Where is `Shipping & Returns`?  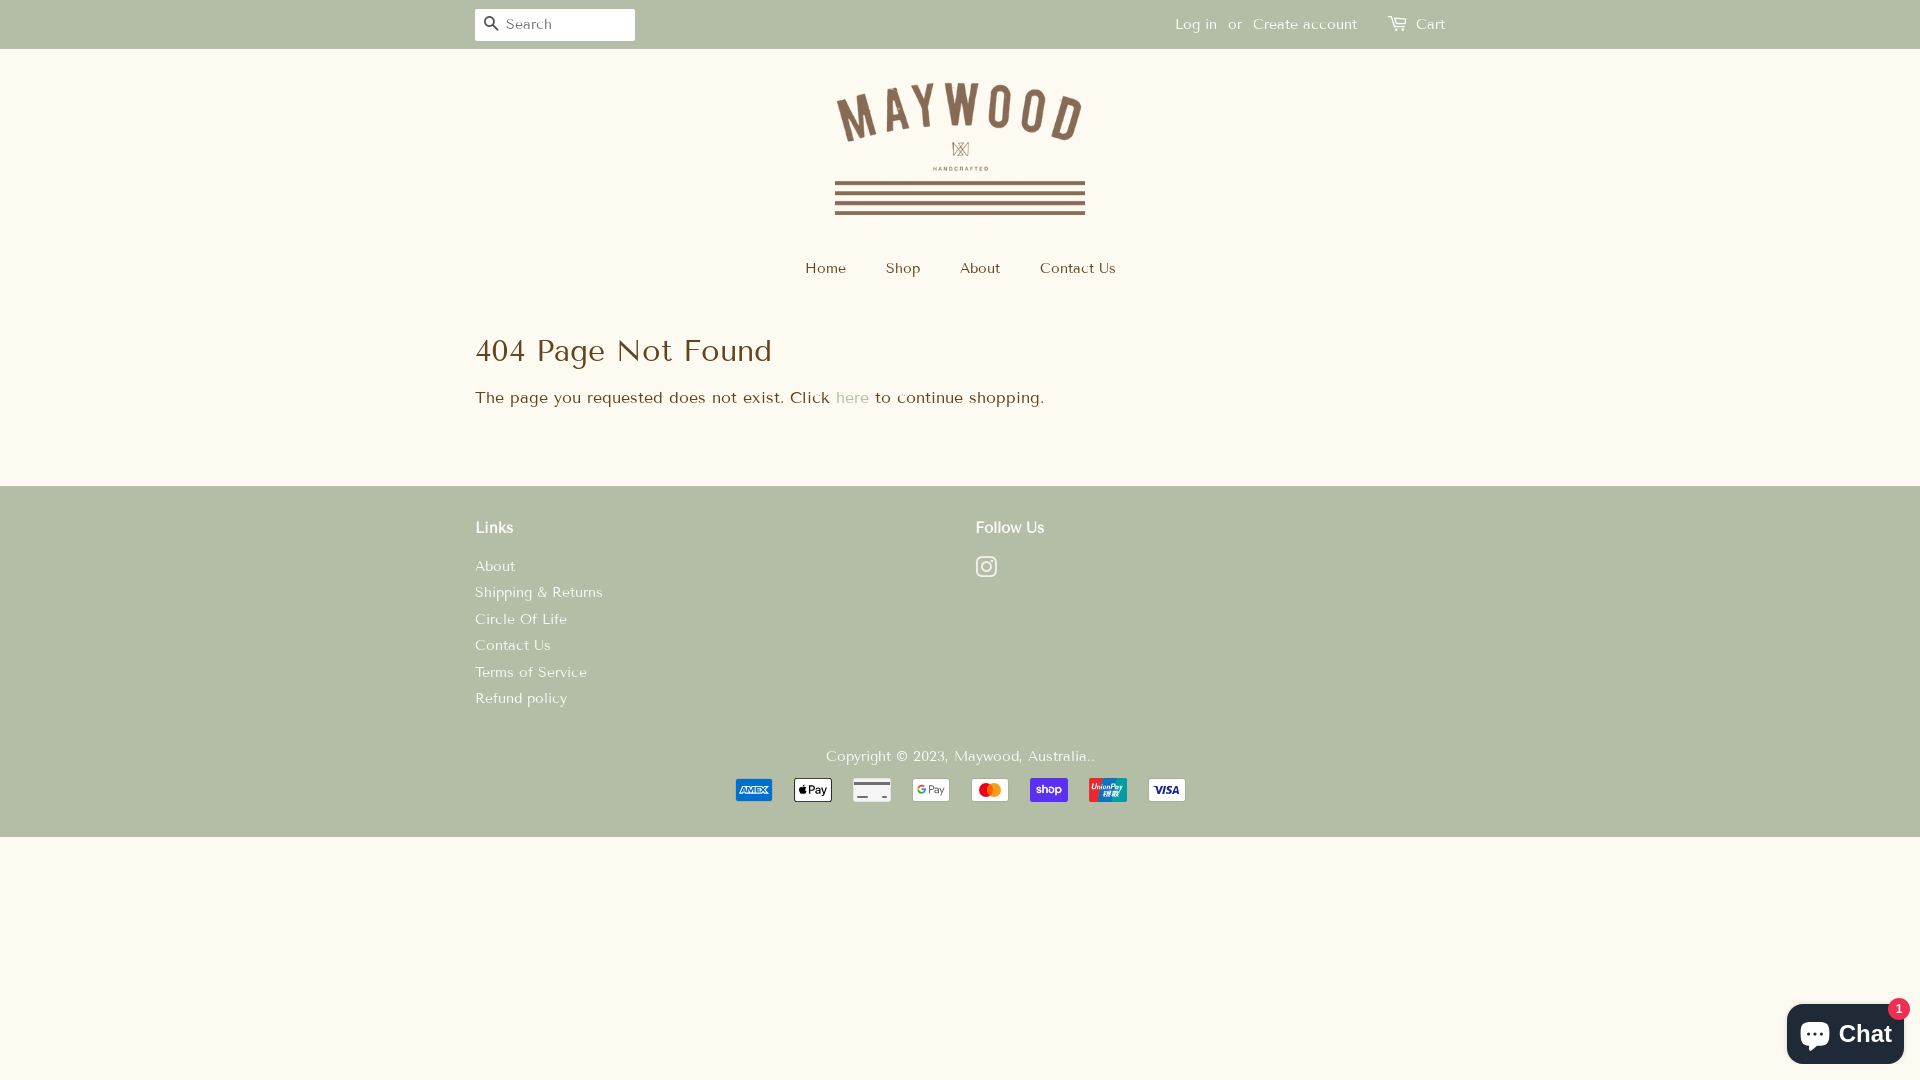
Shipping & Returns is located at coordinates (539, 592).